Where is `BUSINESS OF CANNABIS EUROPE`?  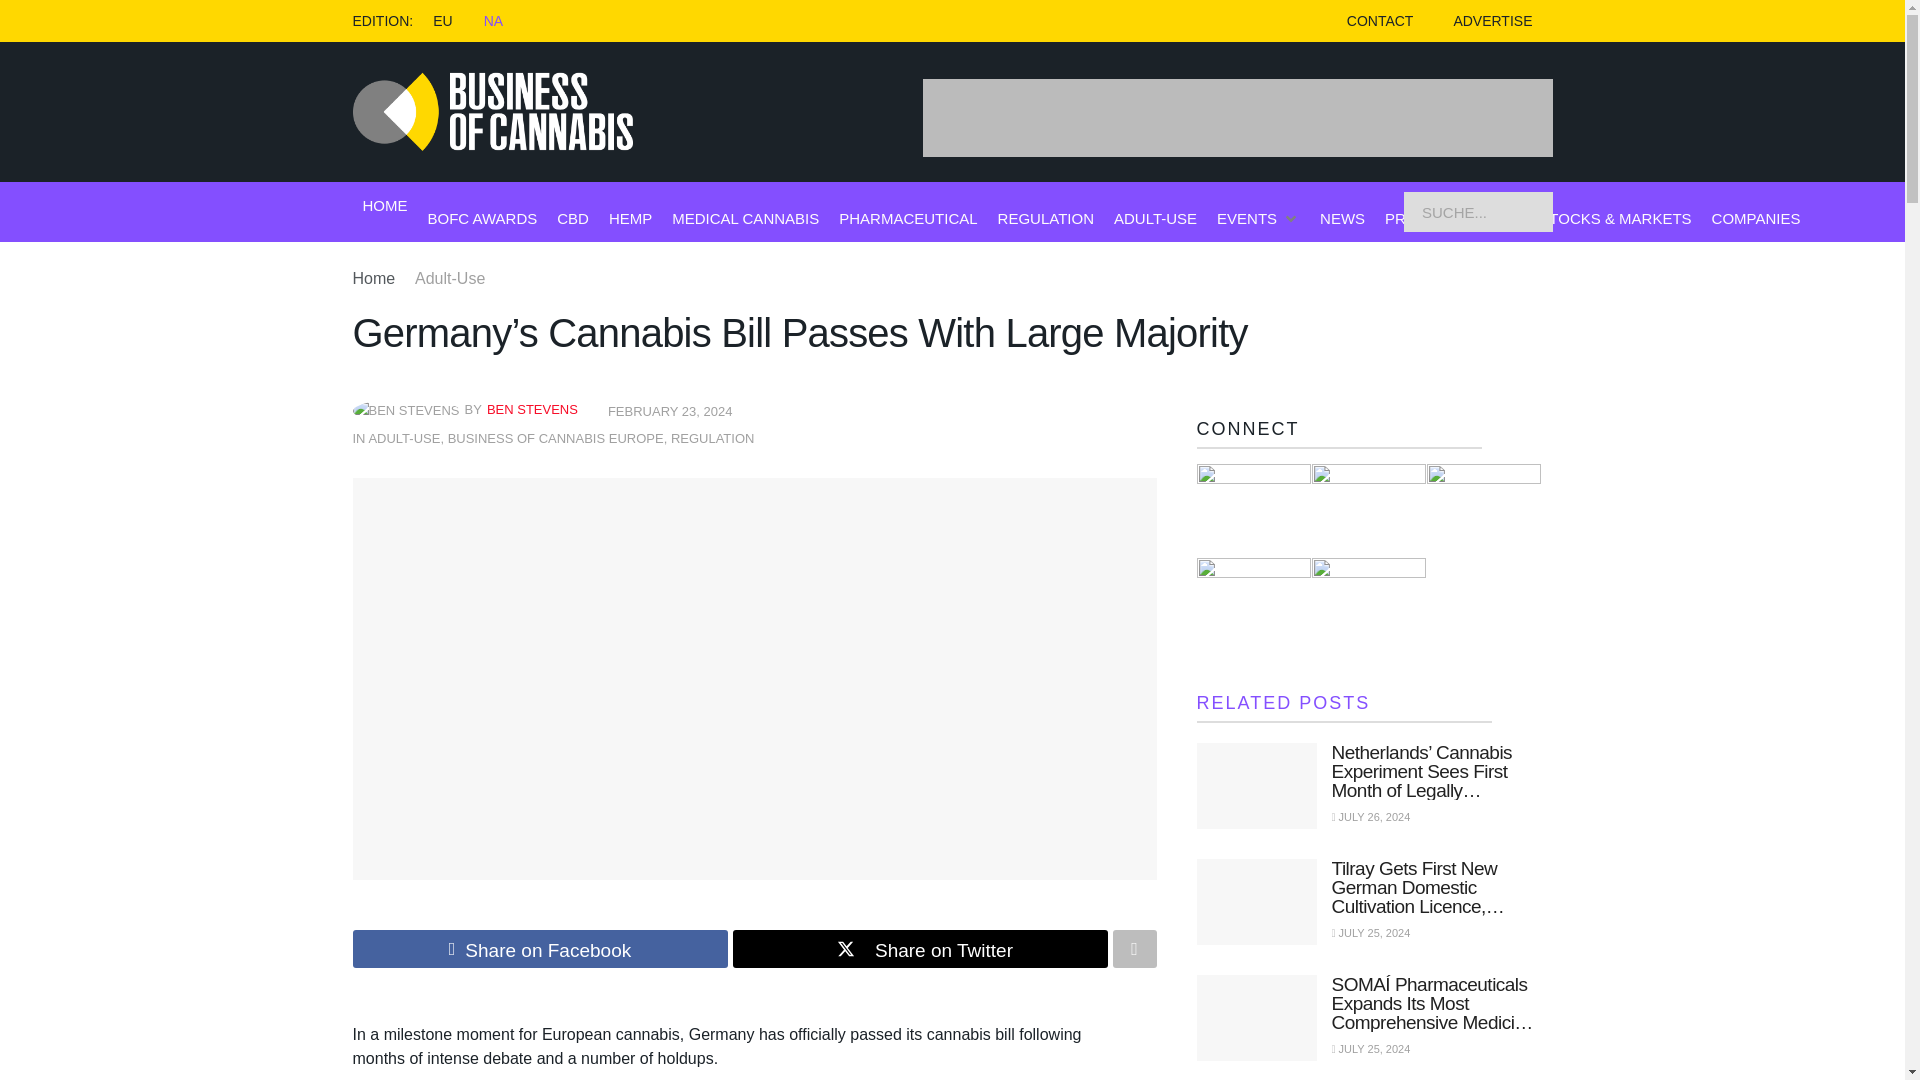 BUSINESS OF CANNABIS EUROPE is located at coordinates (556, 438).